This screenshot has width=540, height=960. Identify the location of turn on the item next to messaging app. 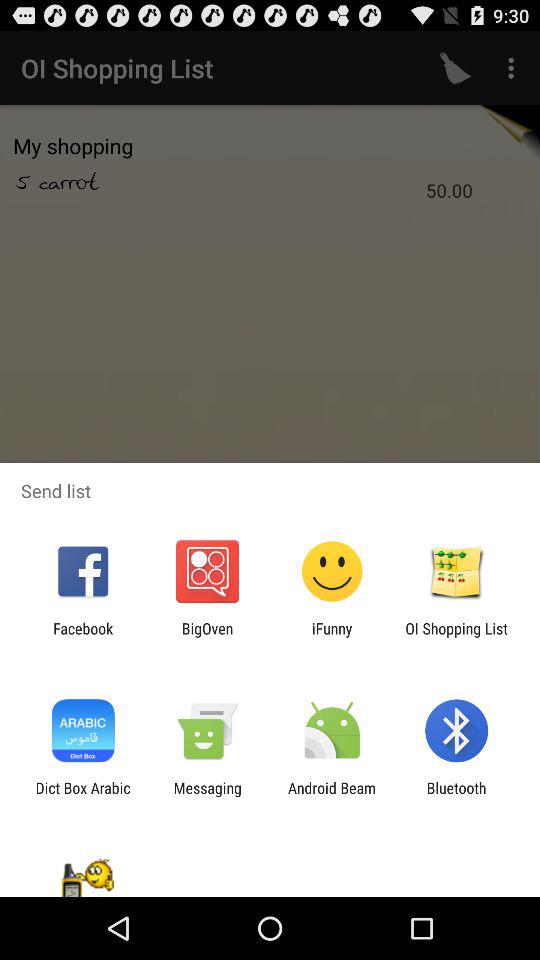
(82, 796).